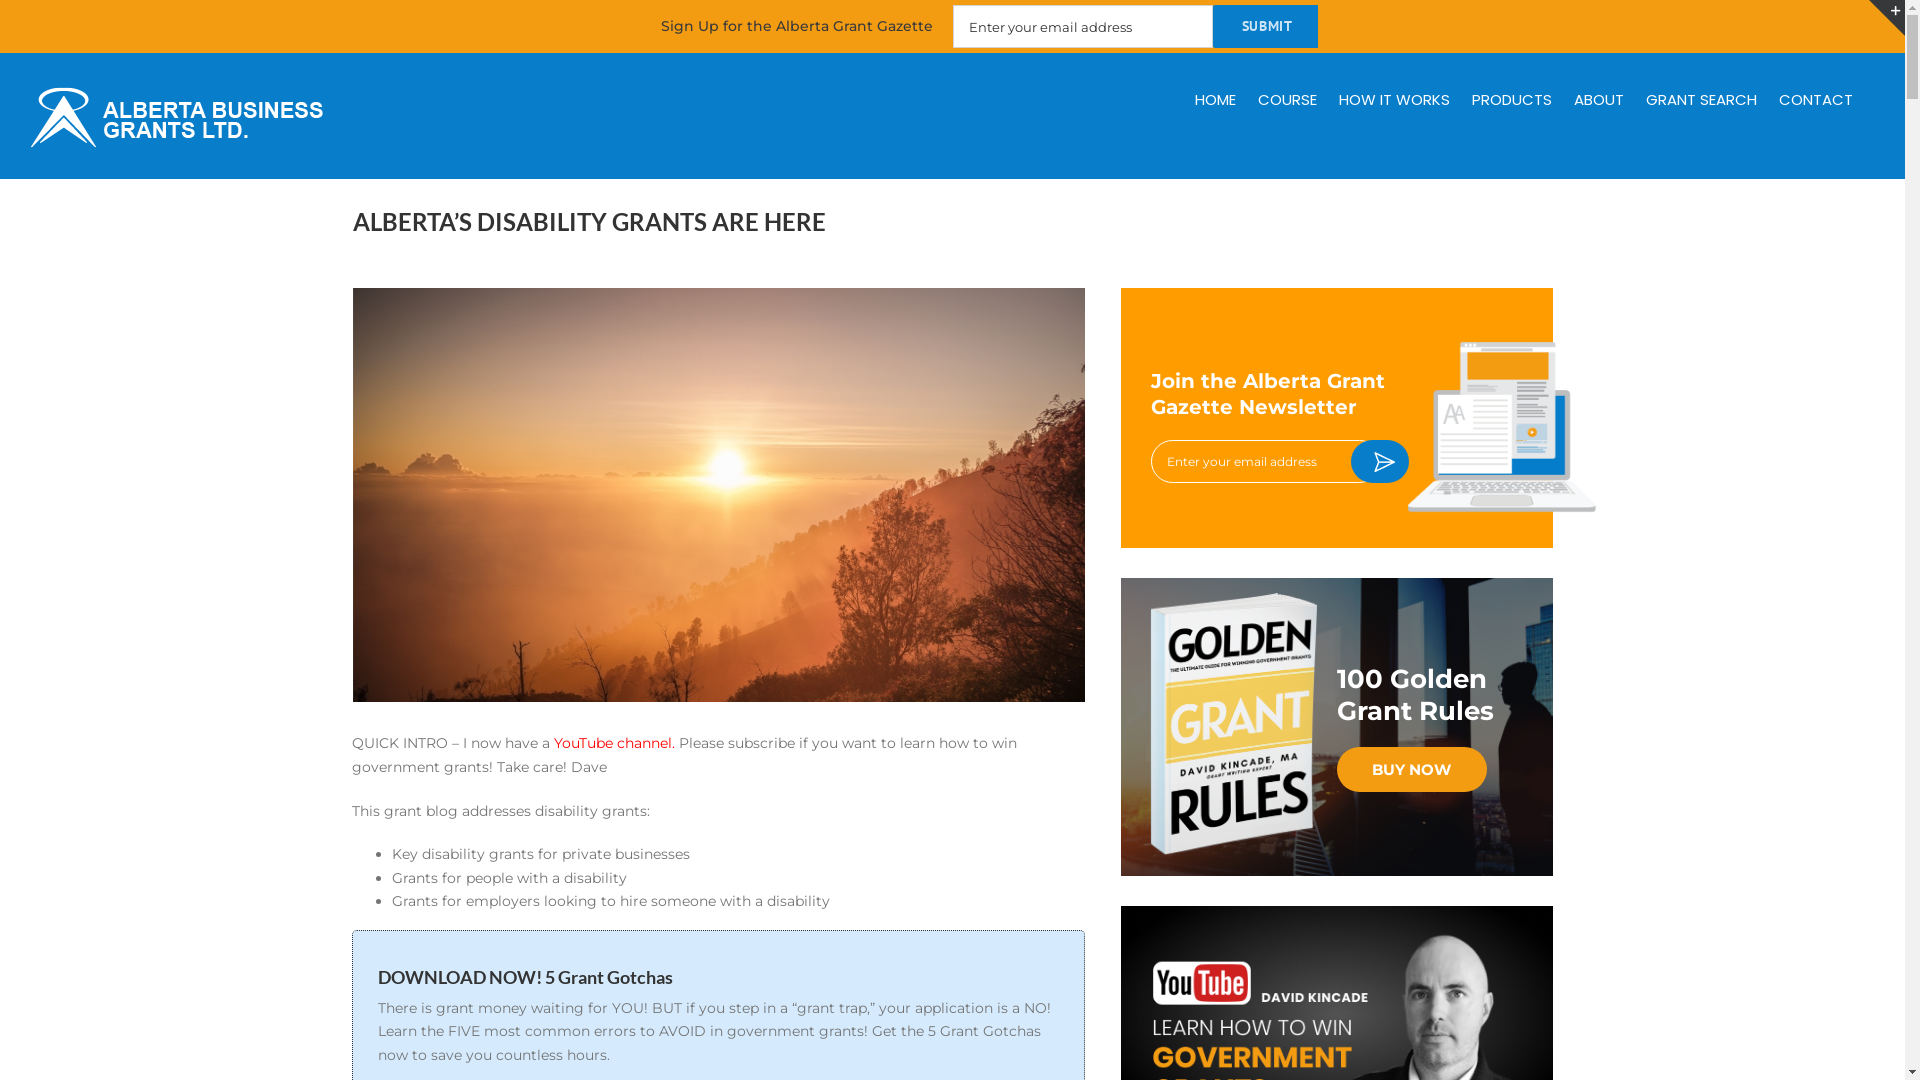 The image size is (1920, 1080). What do you see at coordinates (1288, 98) in the screenshot?
I see `COURSE` at bounding box center [1288, 98].